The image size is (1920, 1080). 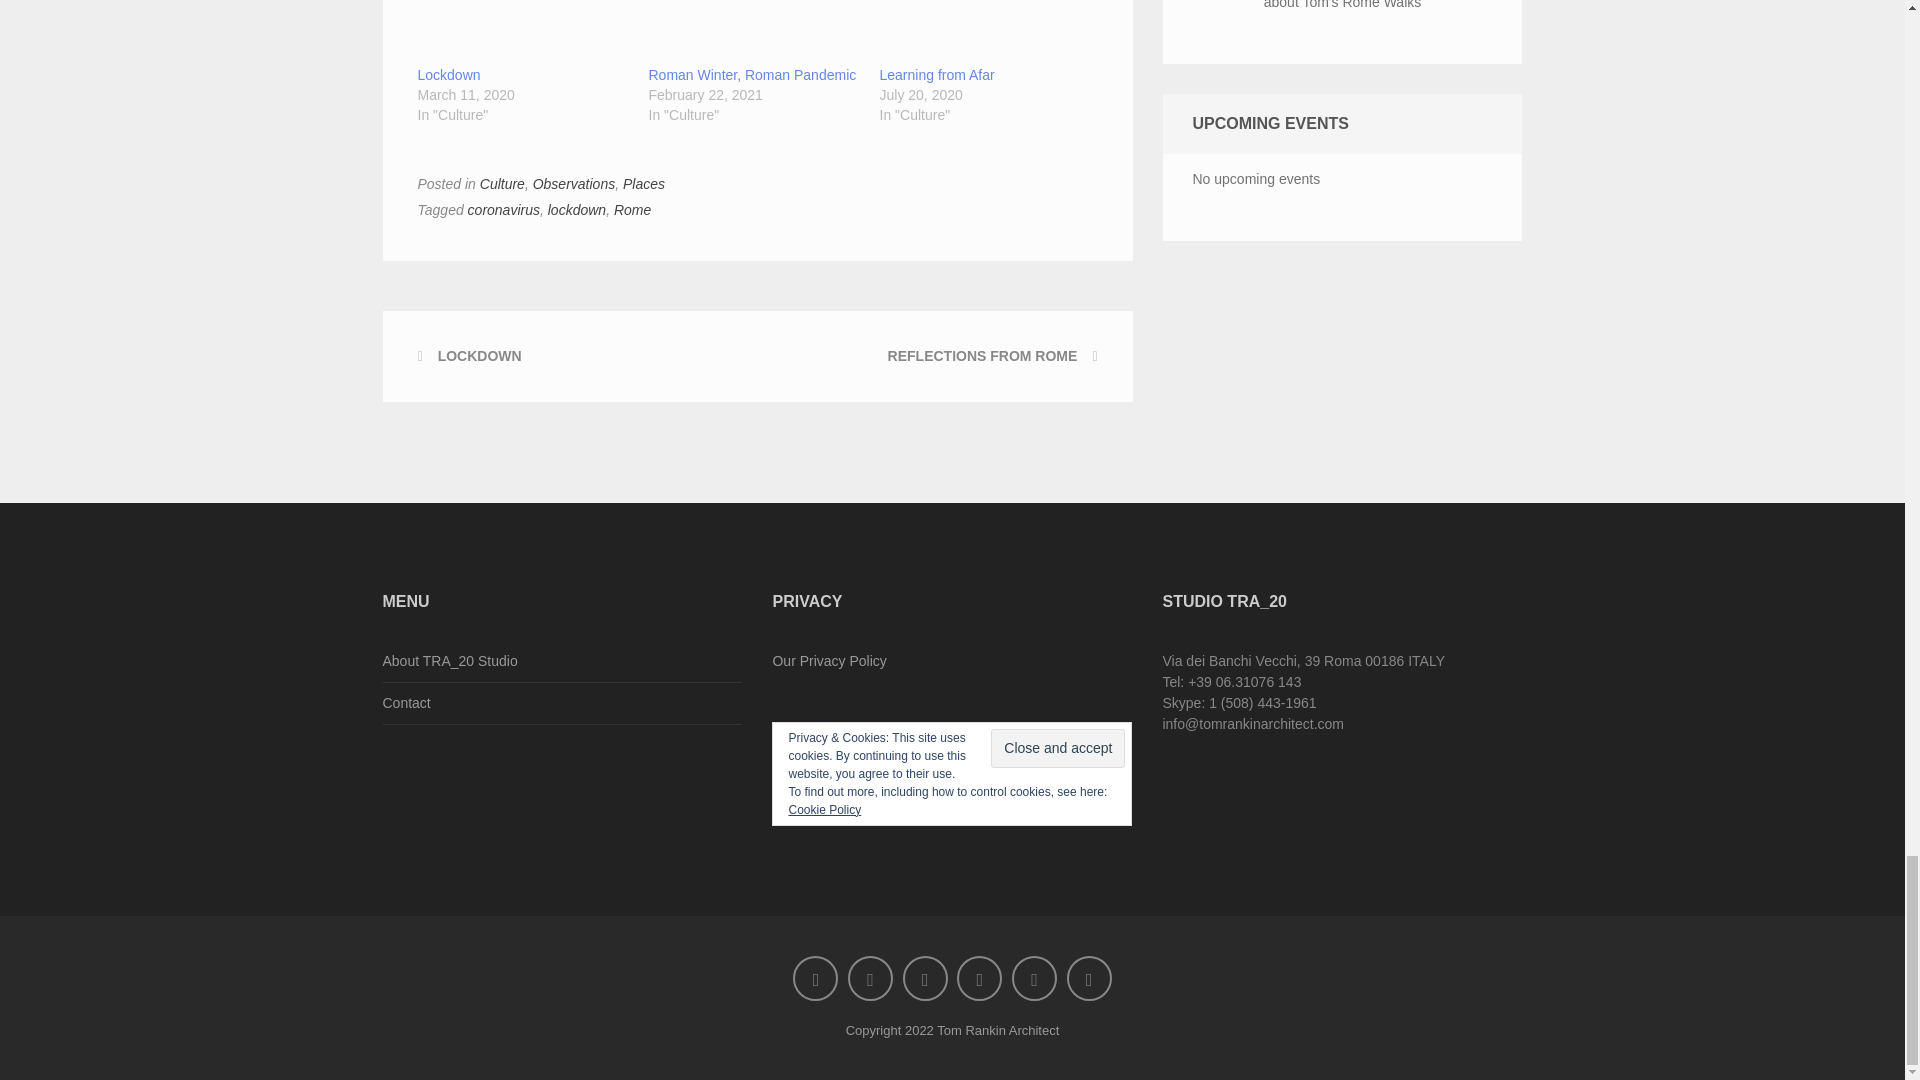 I want to click on Roman Winter, Roman Pandemic, so click(x=753, y=32).